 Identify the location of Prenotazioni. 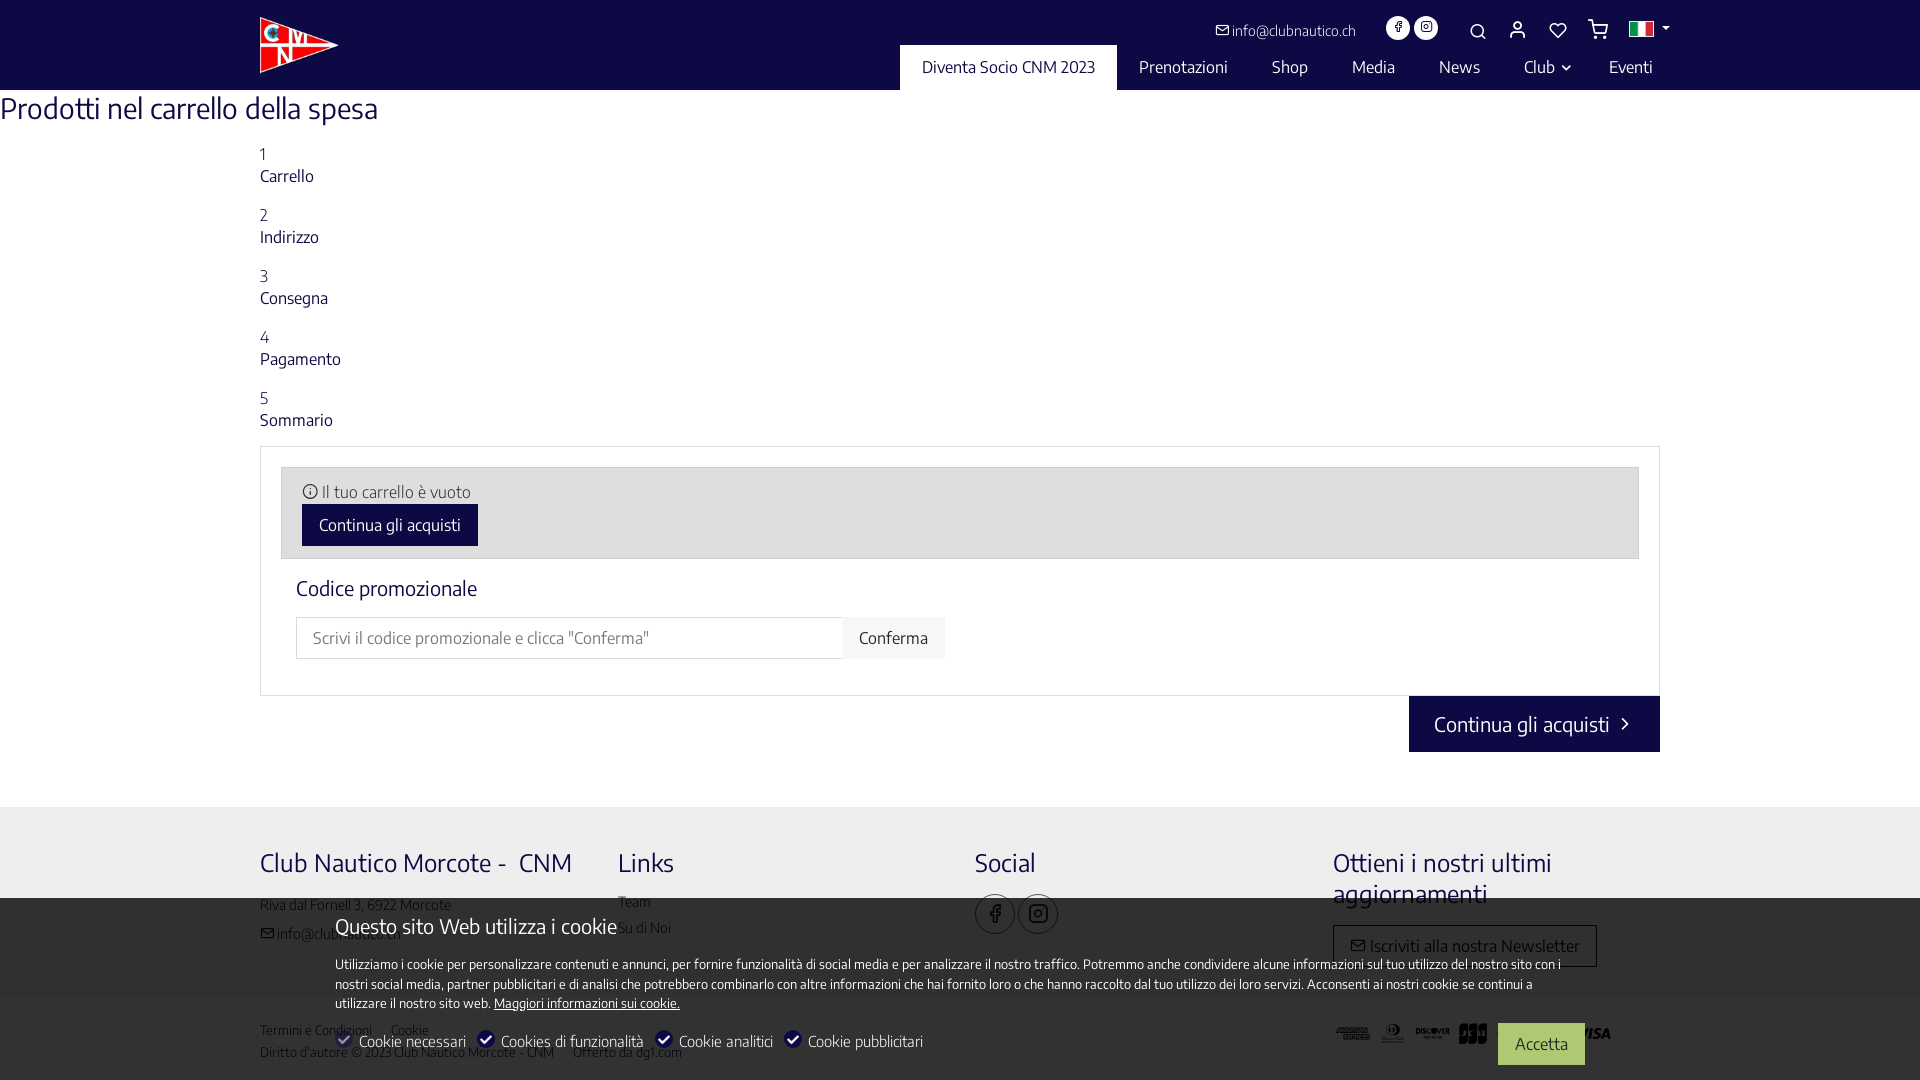
(1184, 68).